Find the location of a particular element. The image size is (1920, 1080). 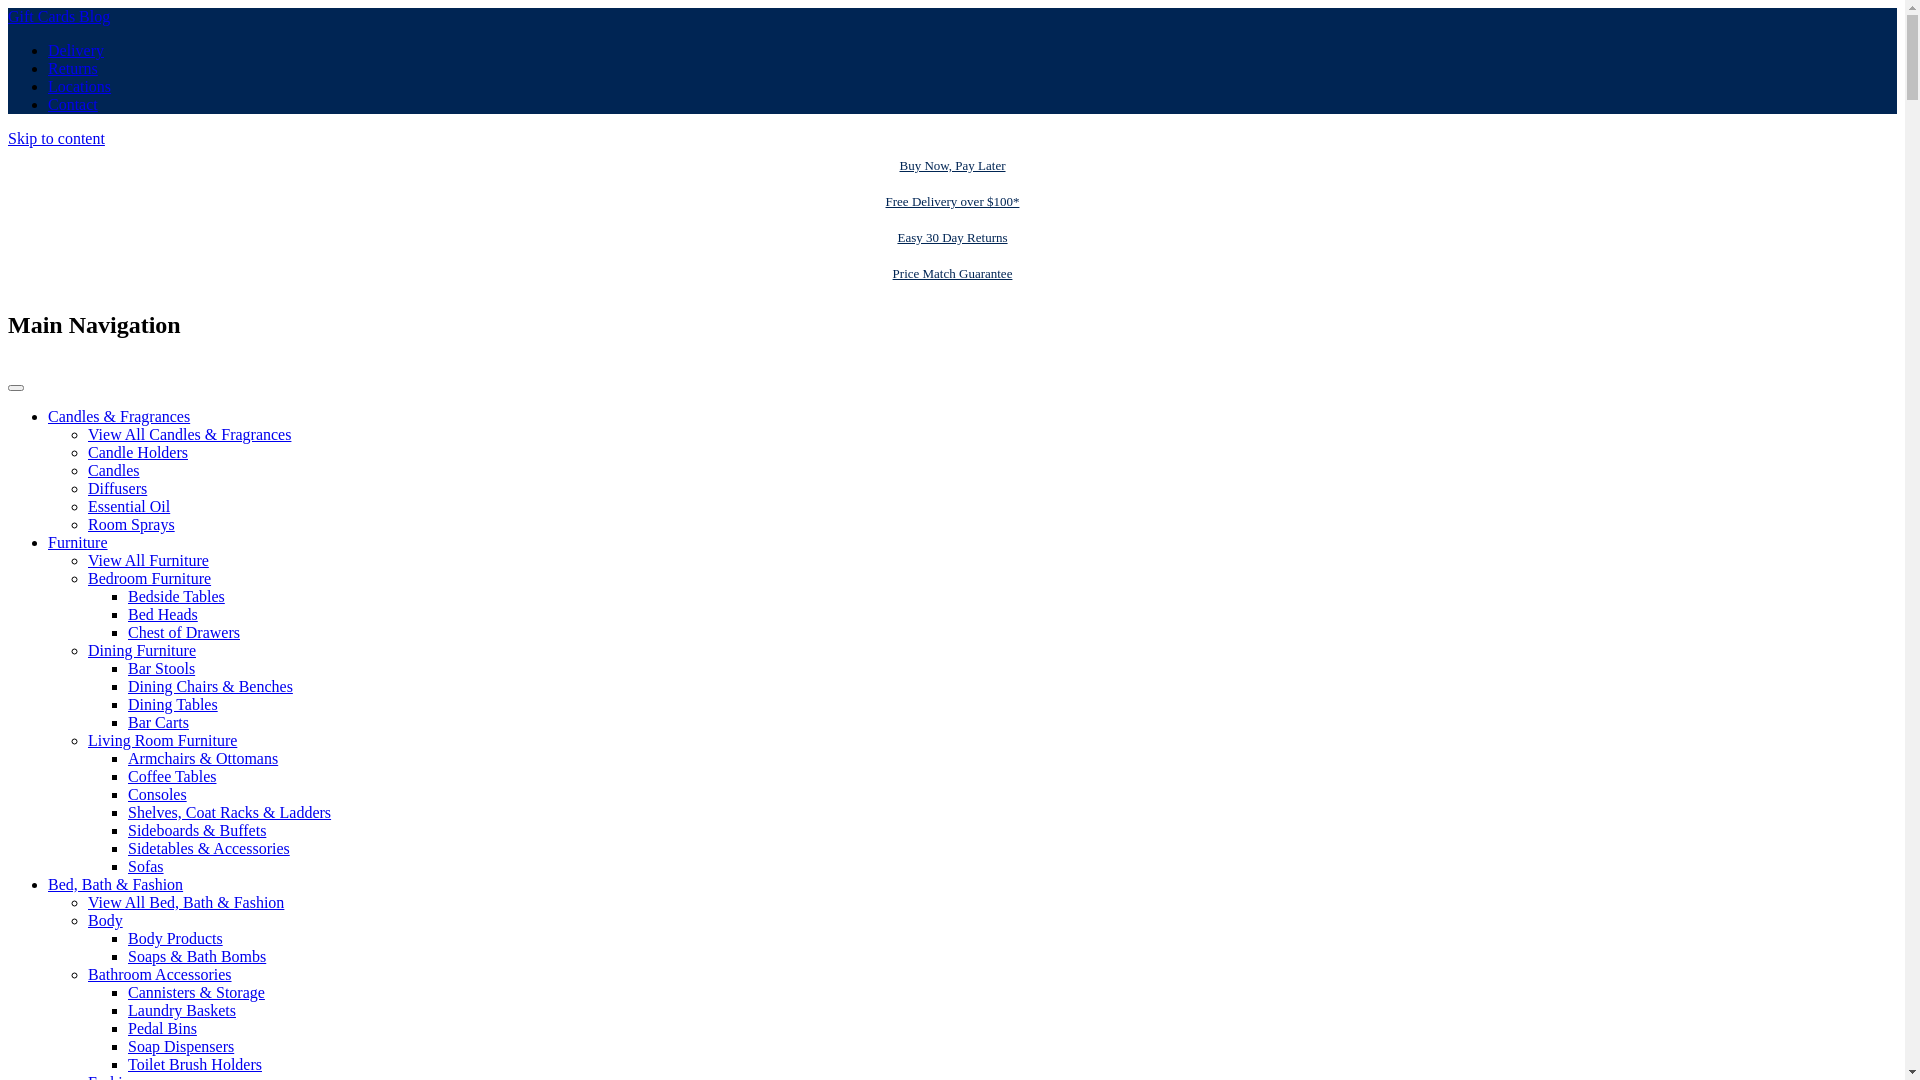

Soaps & Bath Bombs is located at coordinates (197, 956).